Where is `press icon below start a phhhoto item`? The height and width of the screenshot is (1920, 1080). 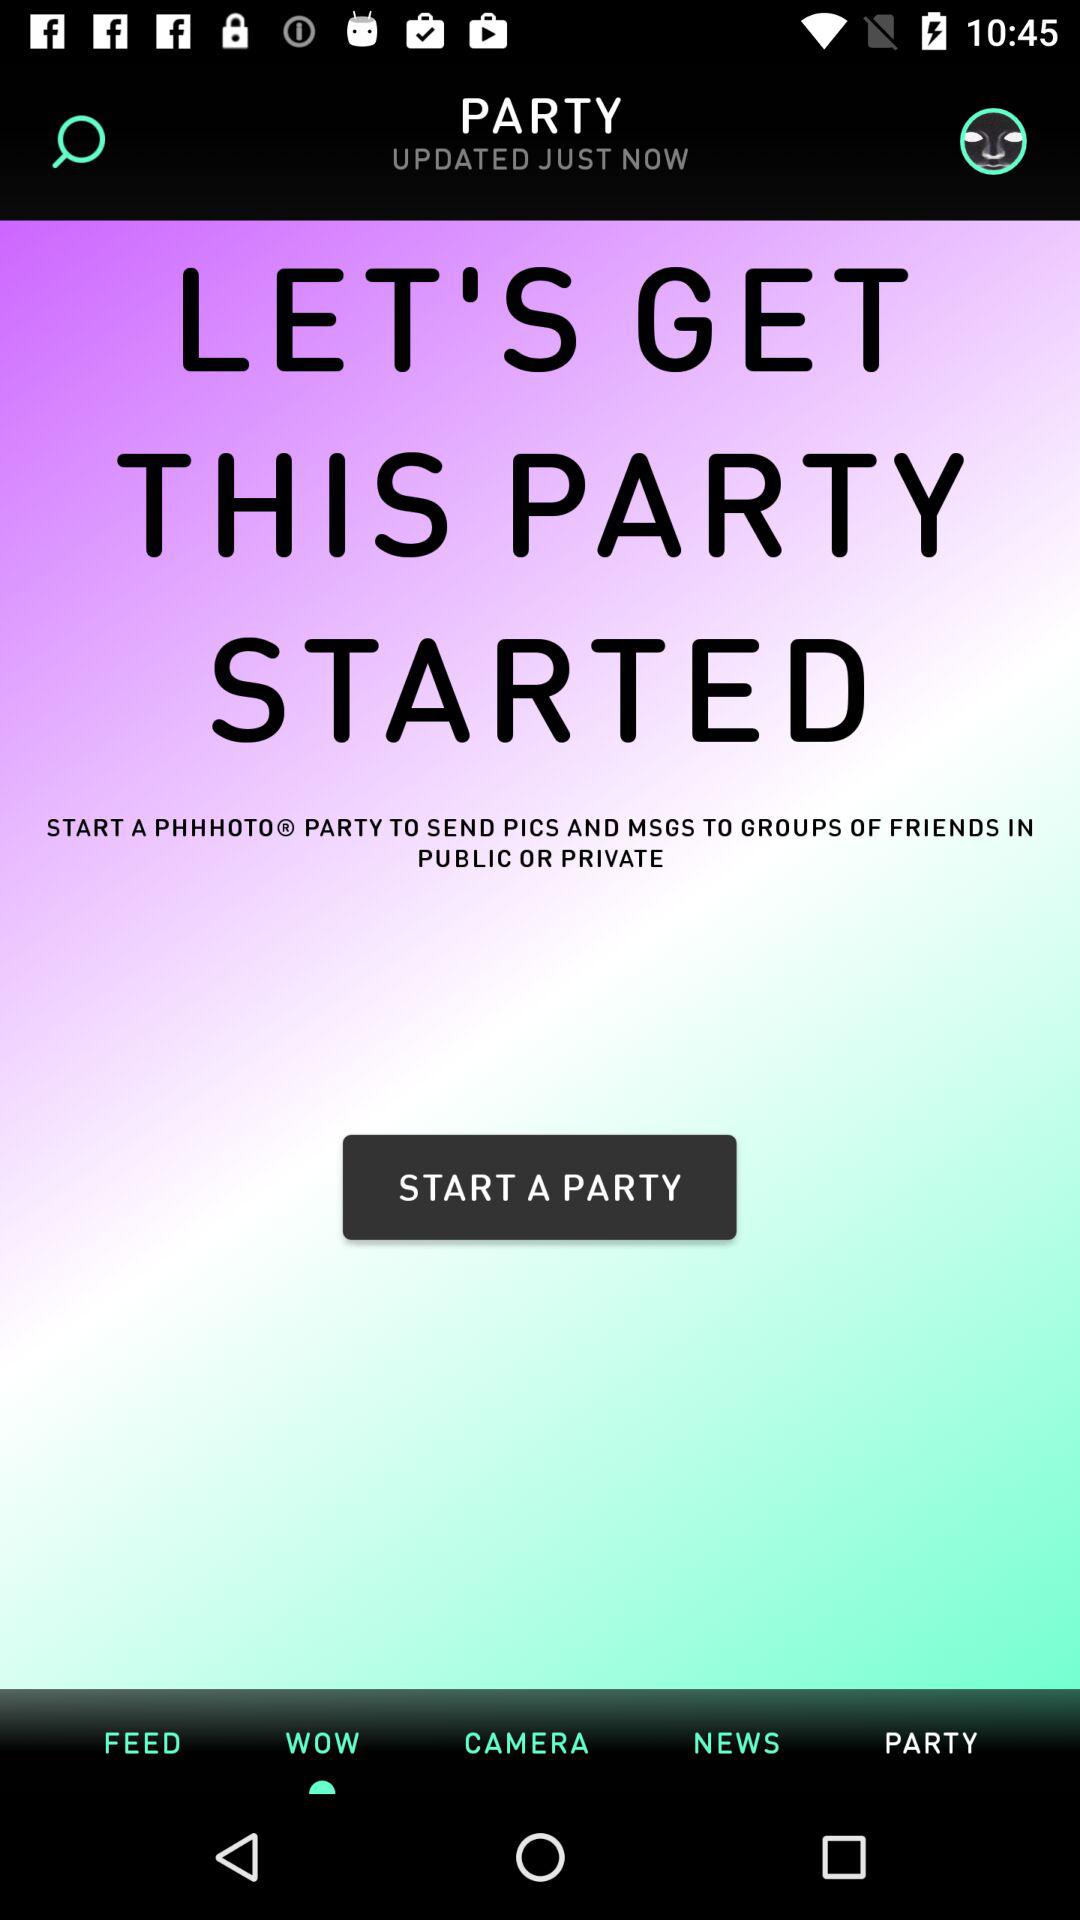
press icon below start a phhhoto item is located at coordinates (142, 1740).